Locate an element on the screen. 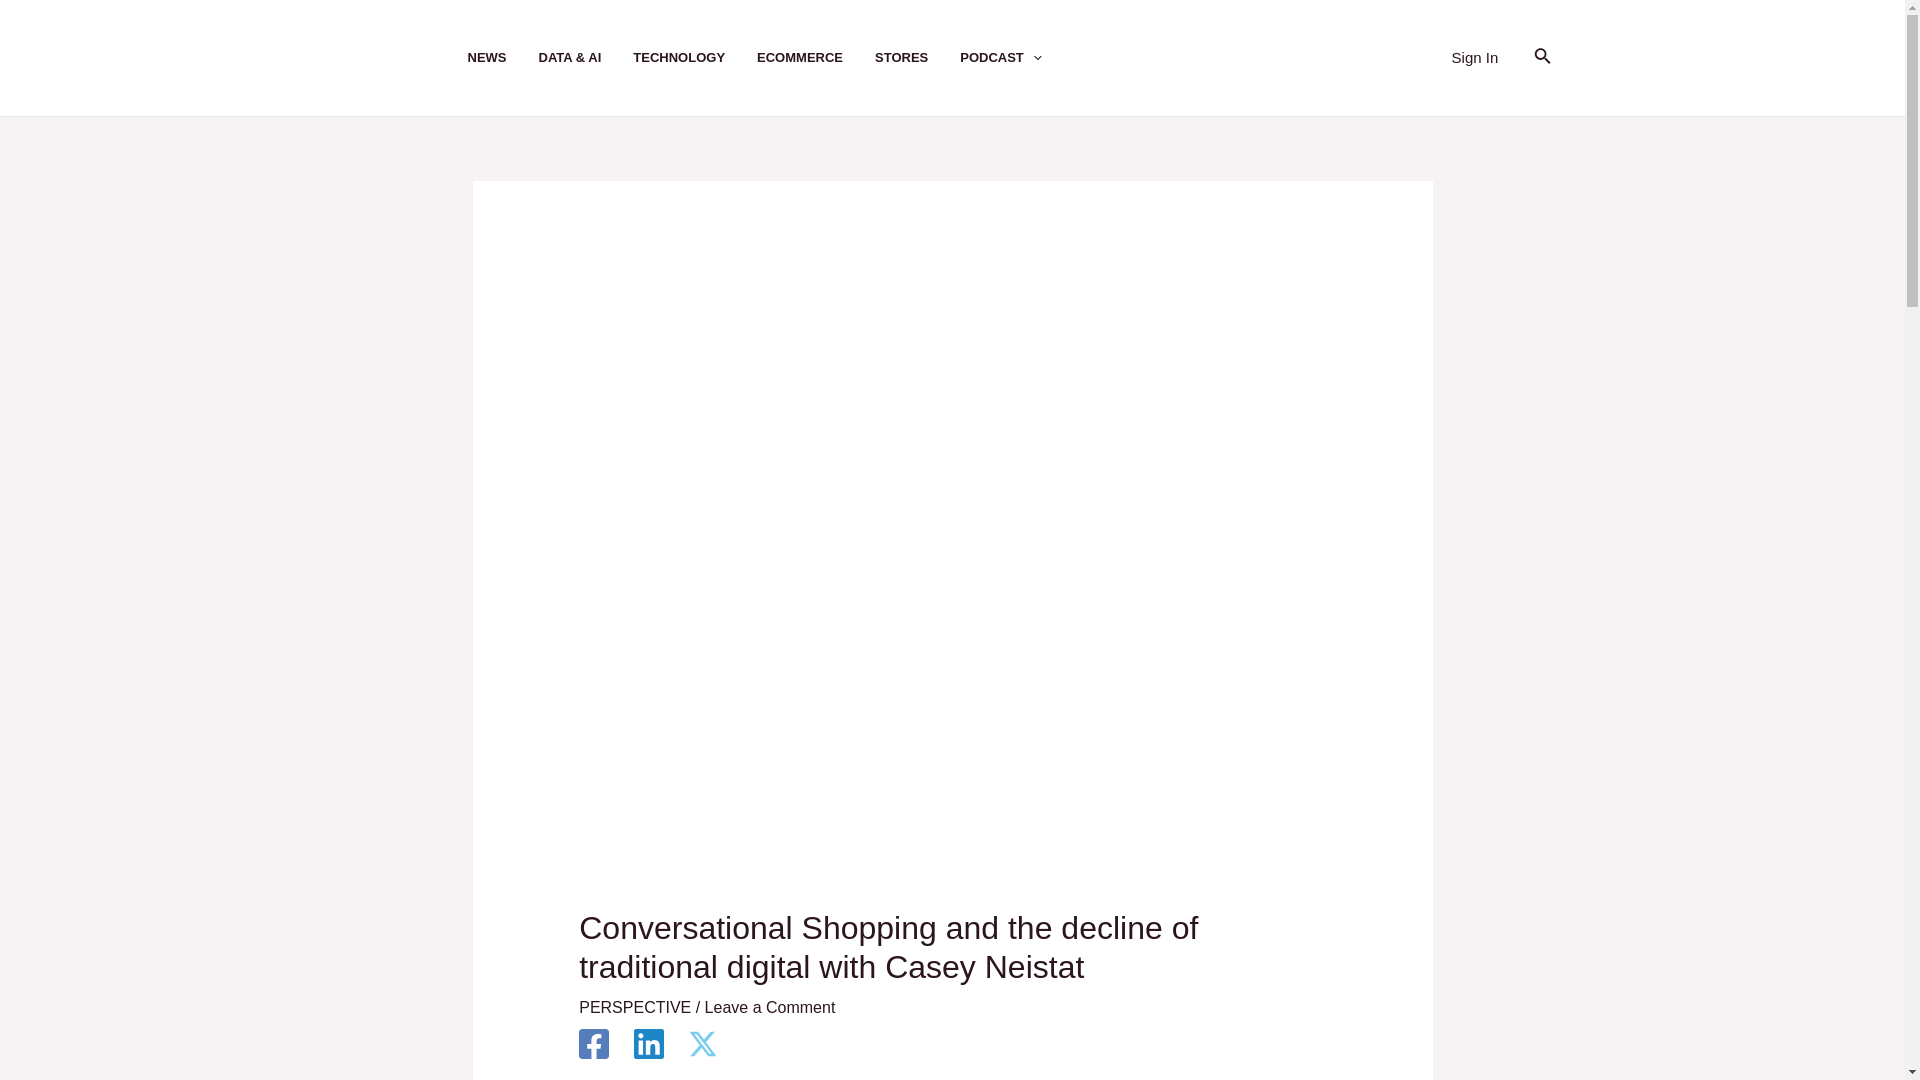  Leave a Comment is located at coordinates (770, 1008).